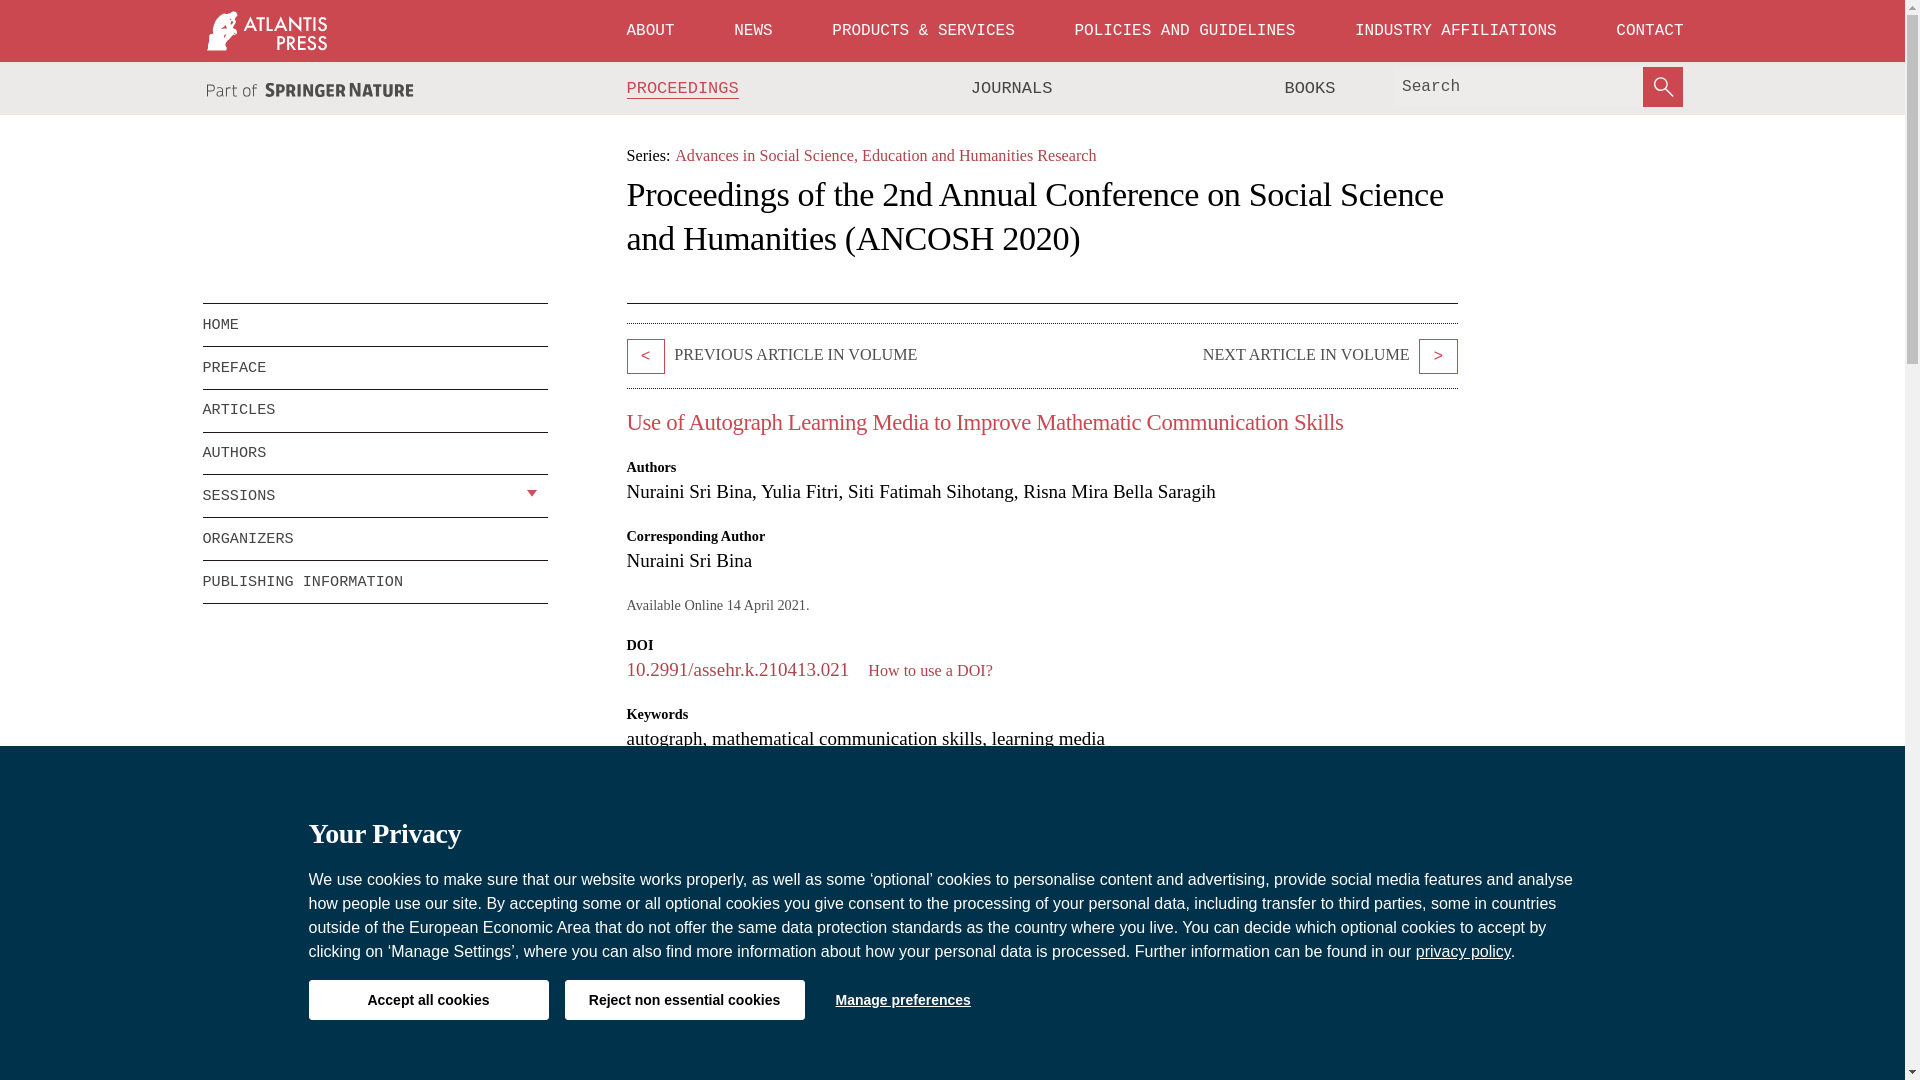 Image resolution: width=1920 pixels, height=1080 pixels. I want to click on Manage preferences, so click(902, 999).